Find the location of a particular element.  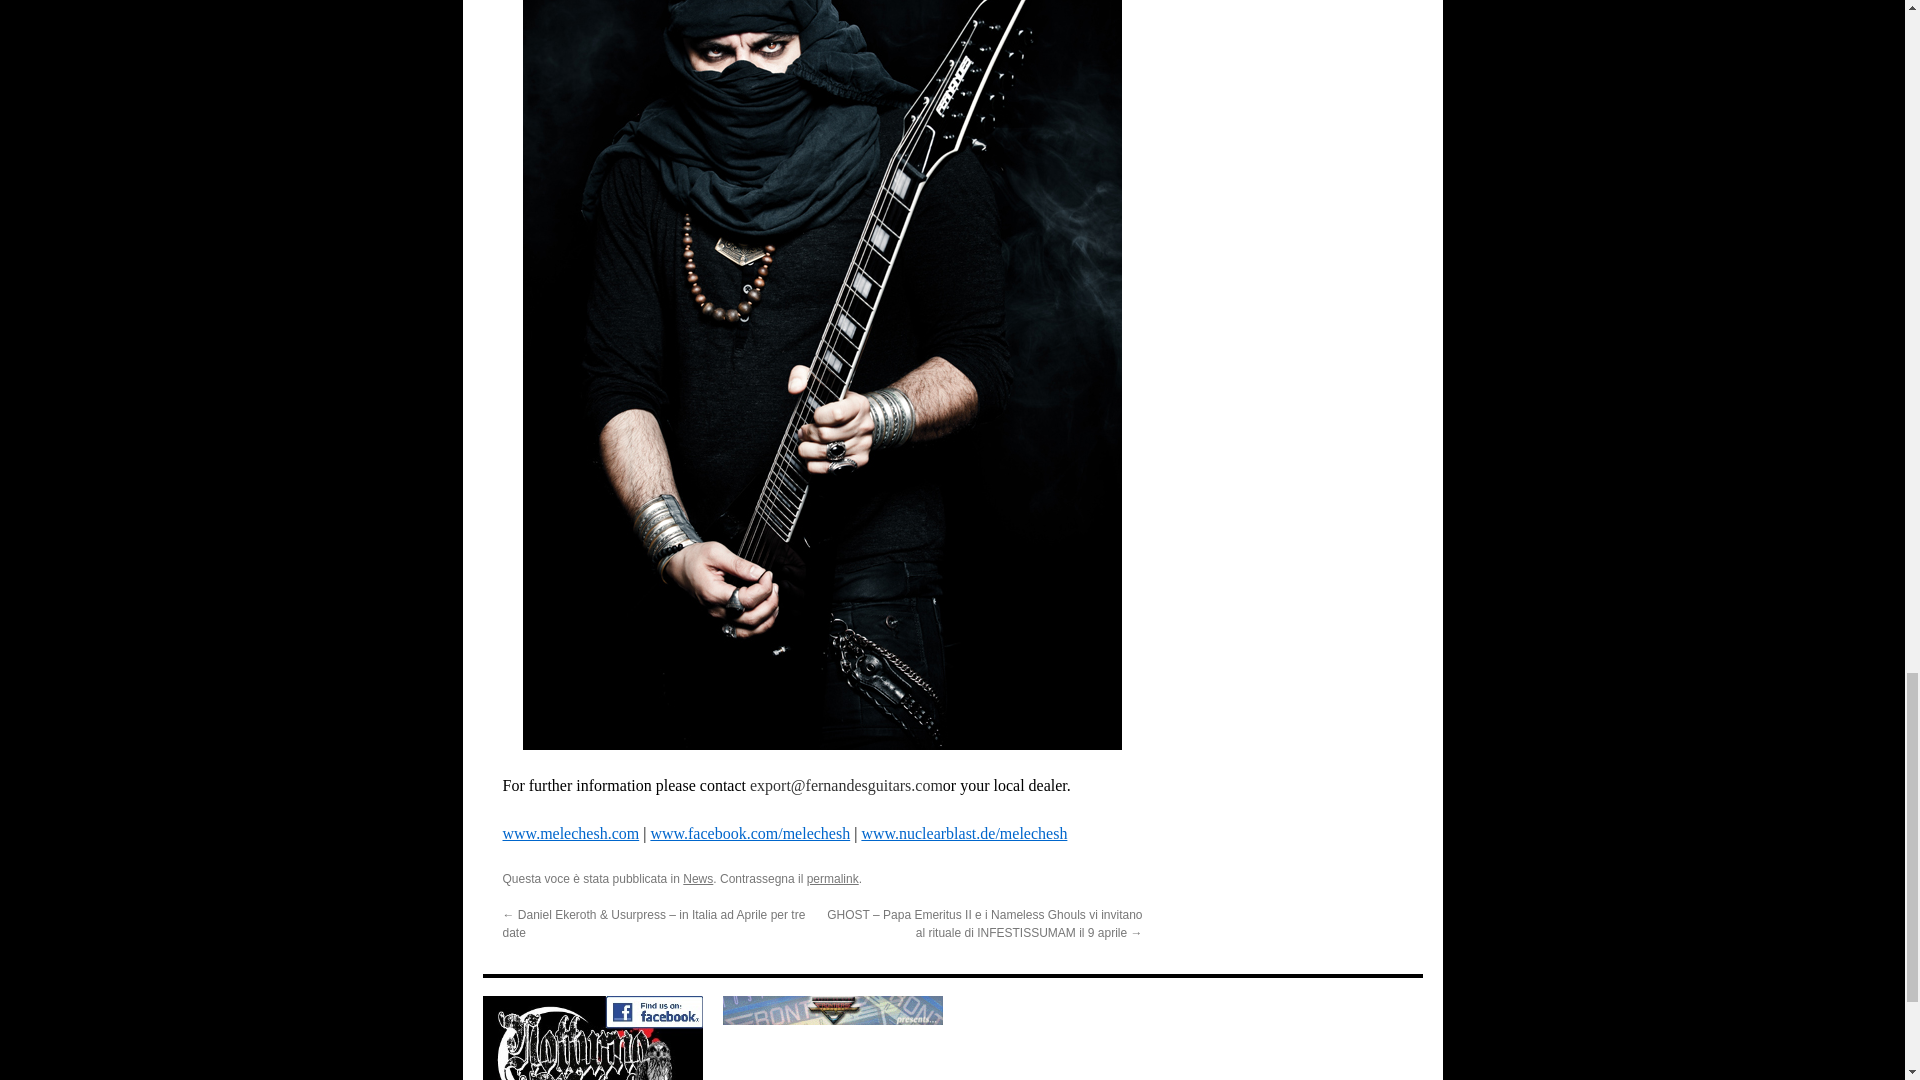

www.melechesh.com is located at coordinates (570, 834).